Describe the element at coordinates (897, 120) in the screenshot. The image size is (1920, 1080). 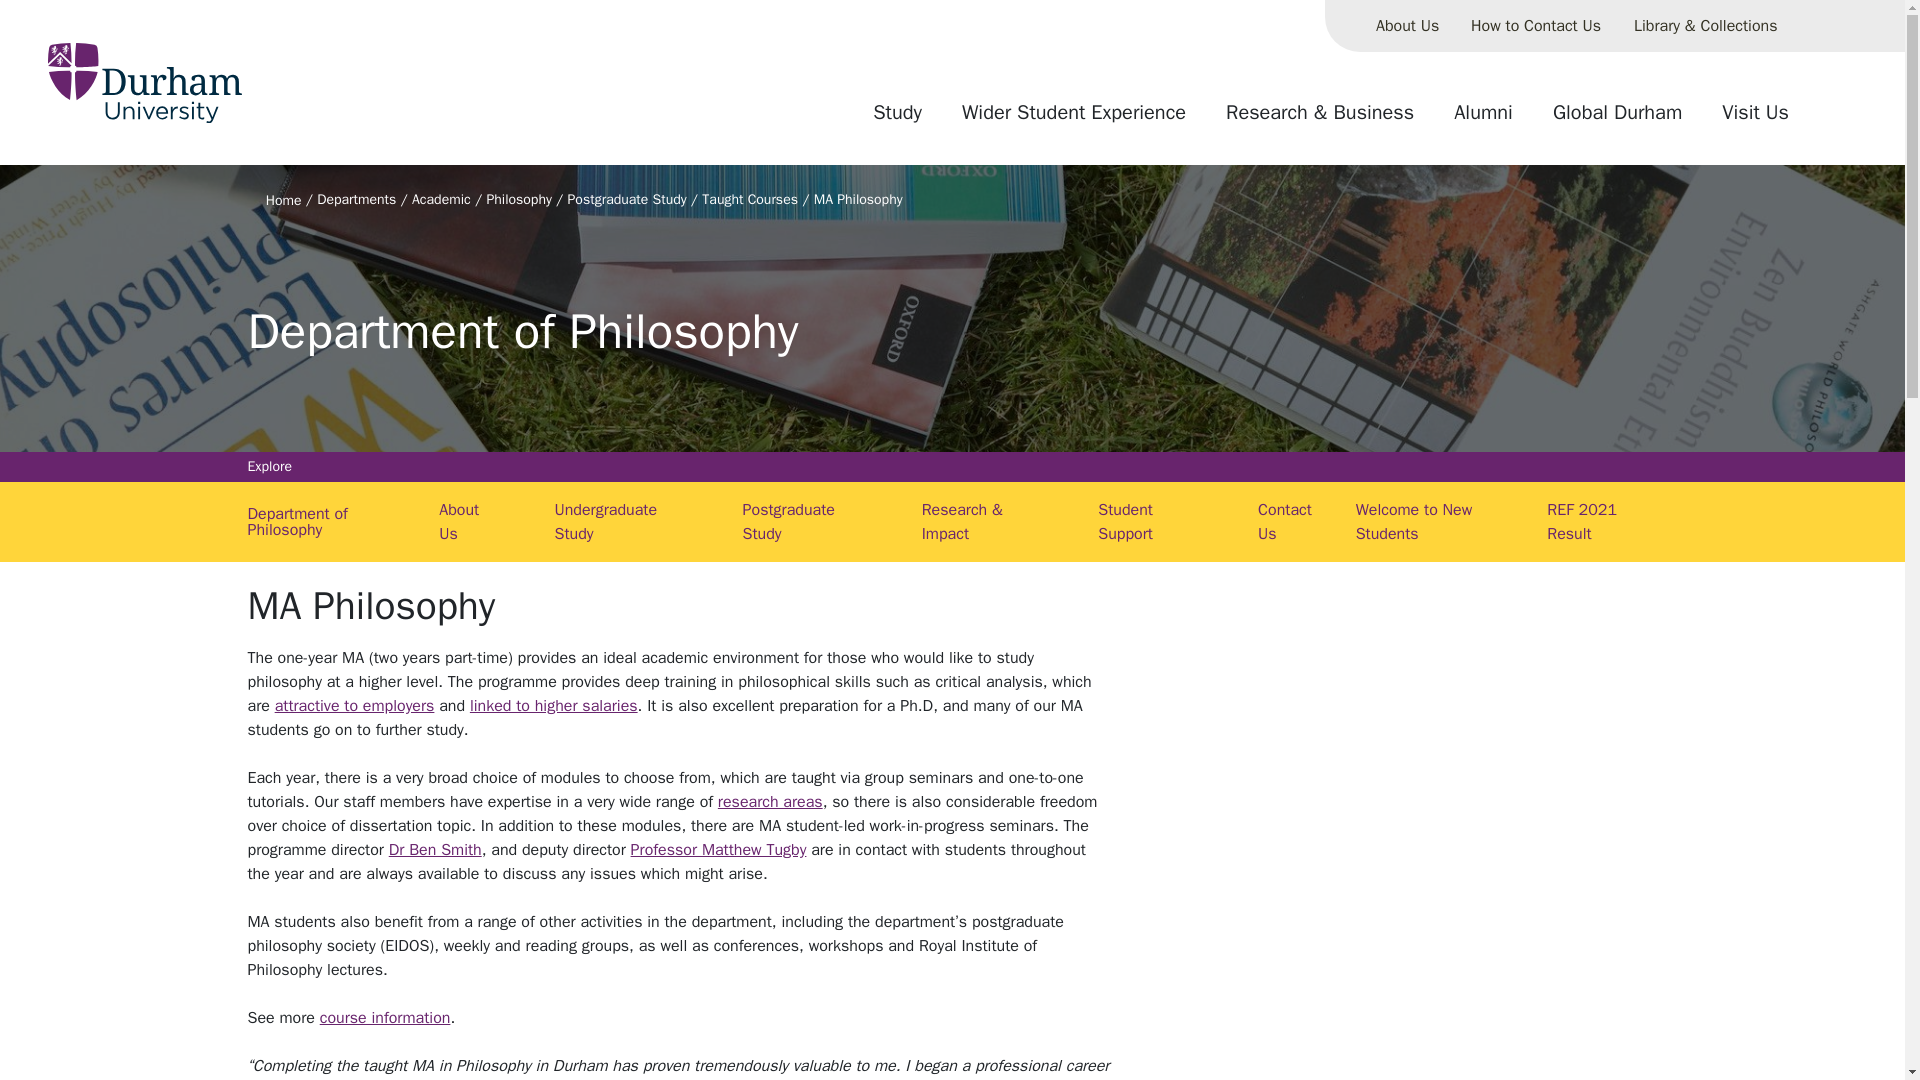
I see `Study` at that location.